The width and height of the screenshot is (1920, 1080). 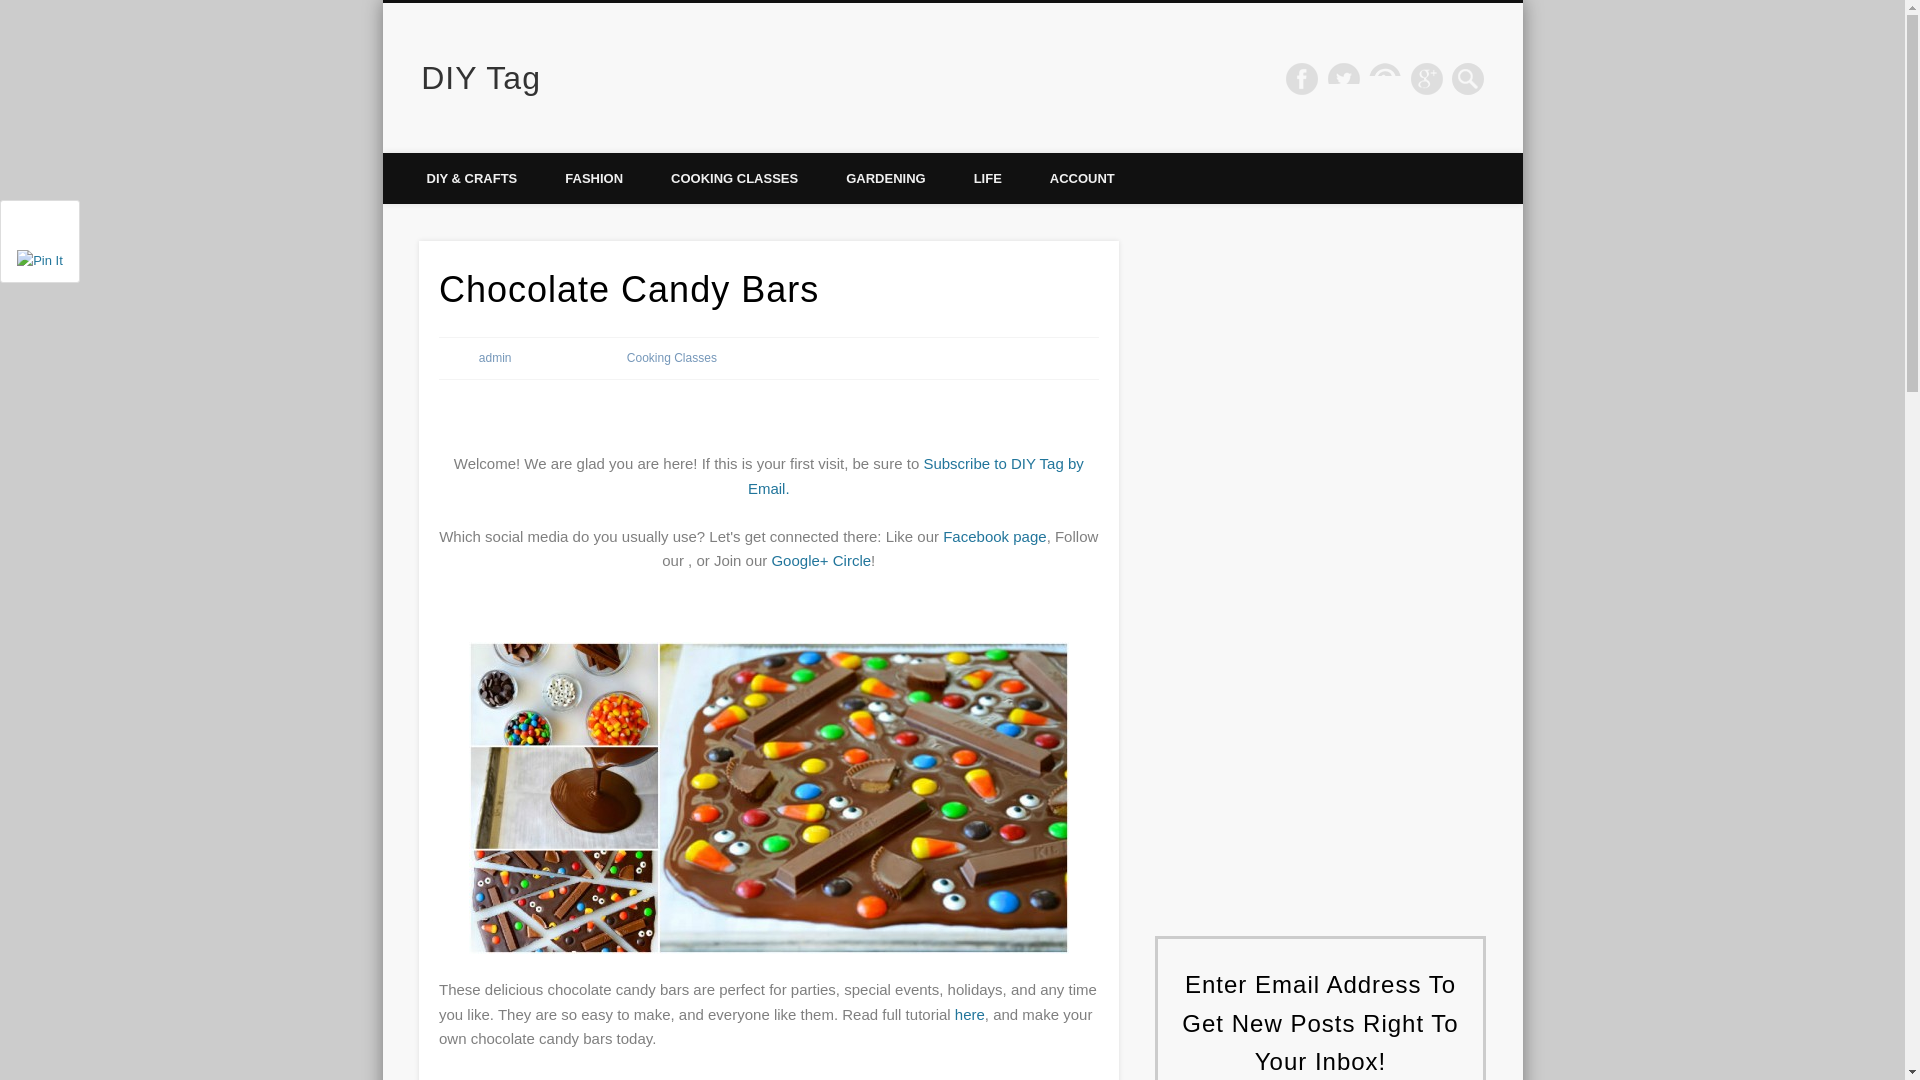 What do you see at coordinates (672, 358) in the screenshot?
I see `Cooking Classes` at bounding box center [672, 358].